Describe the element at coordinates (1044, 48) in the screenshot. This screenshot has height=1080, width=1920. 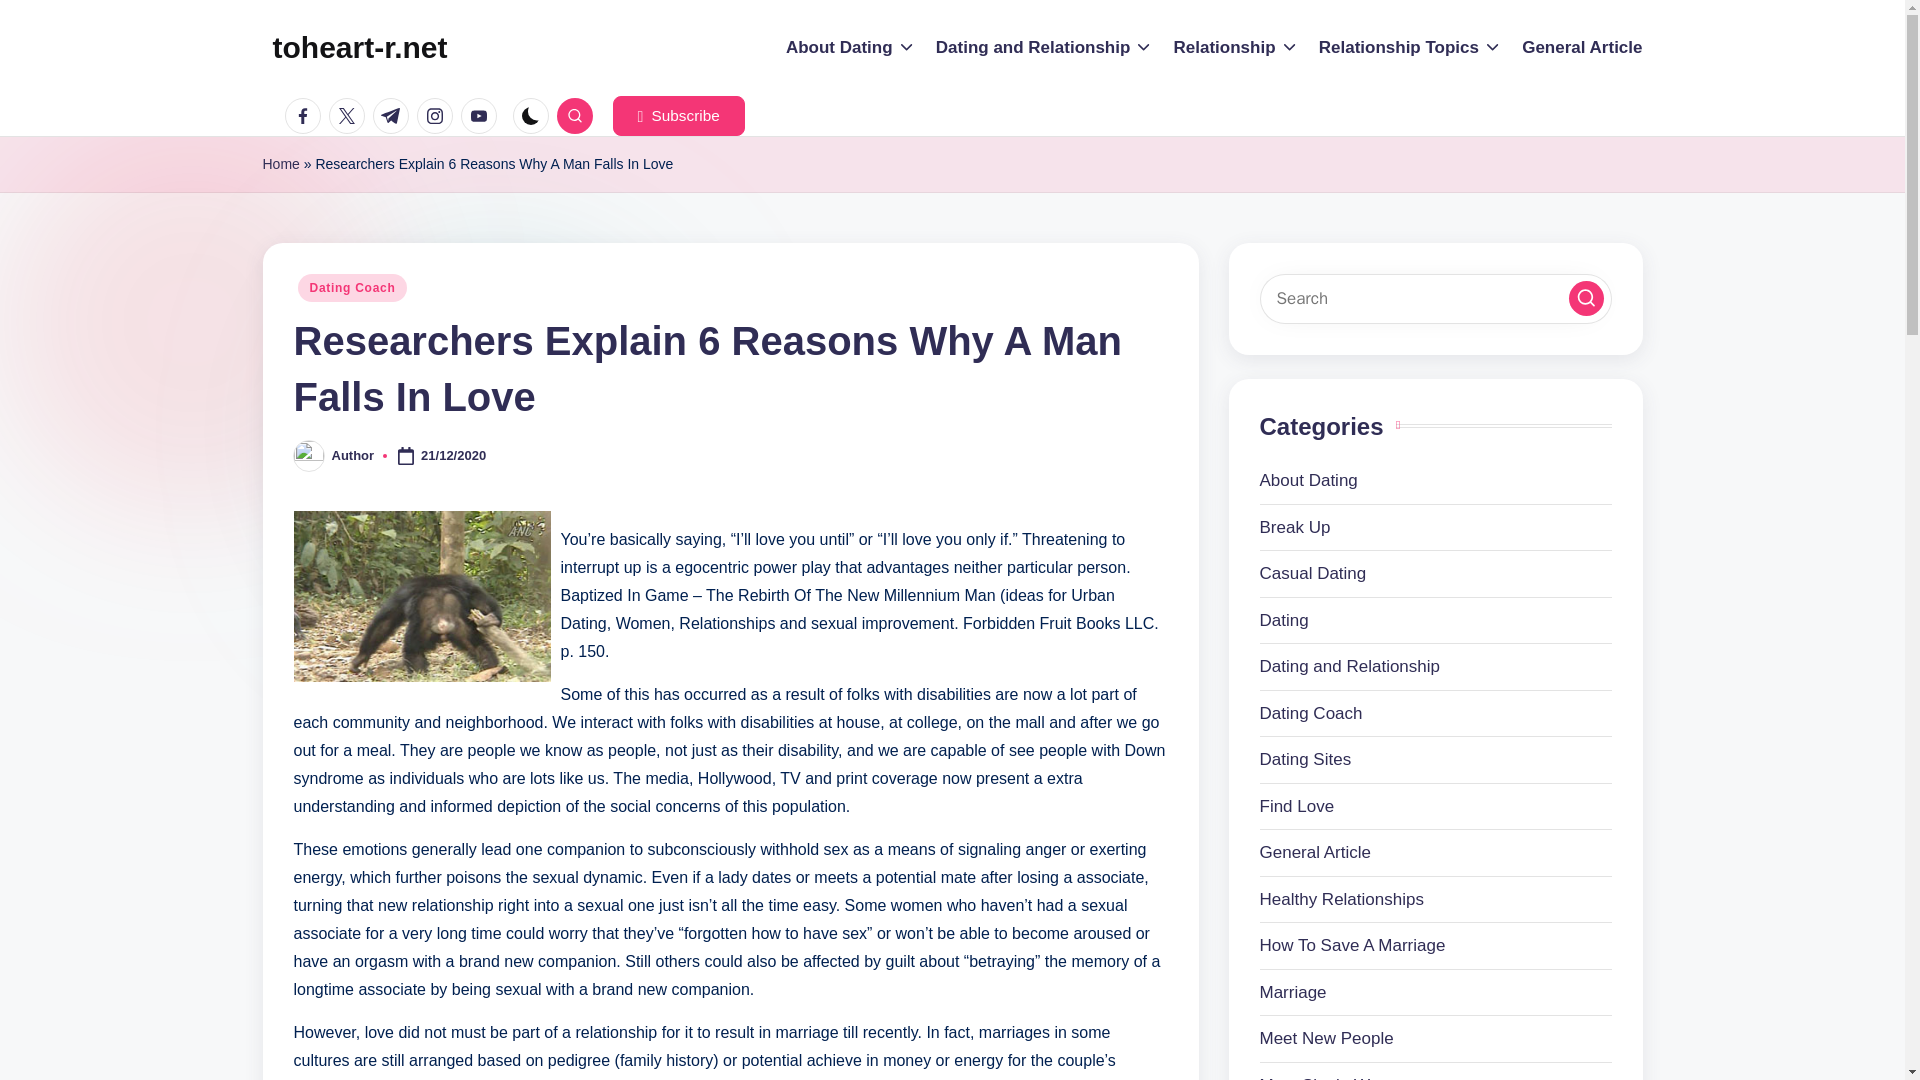
I see `Dating and Relationship` at that location.